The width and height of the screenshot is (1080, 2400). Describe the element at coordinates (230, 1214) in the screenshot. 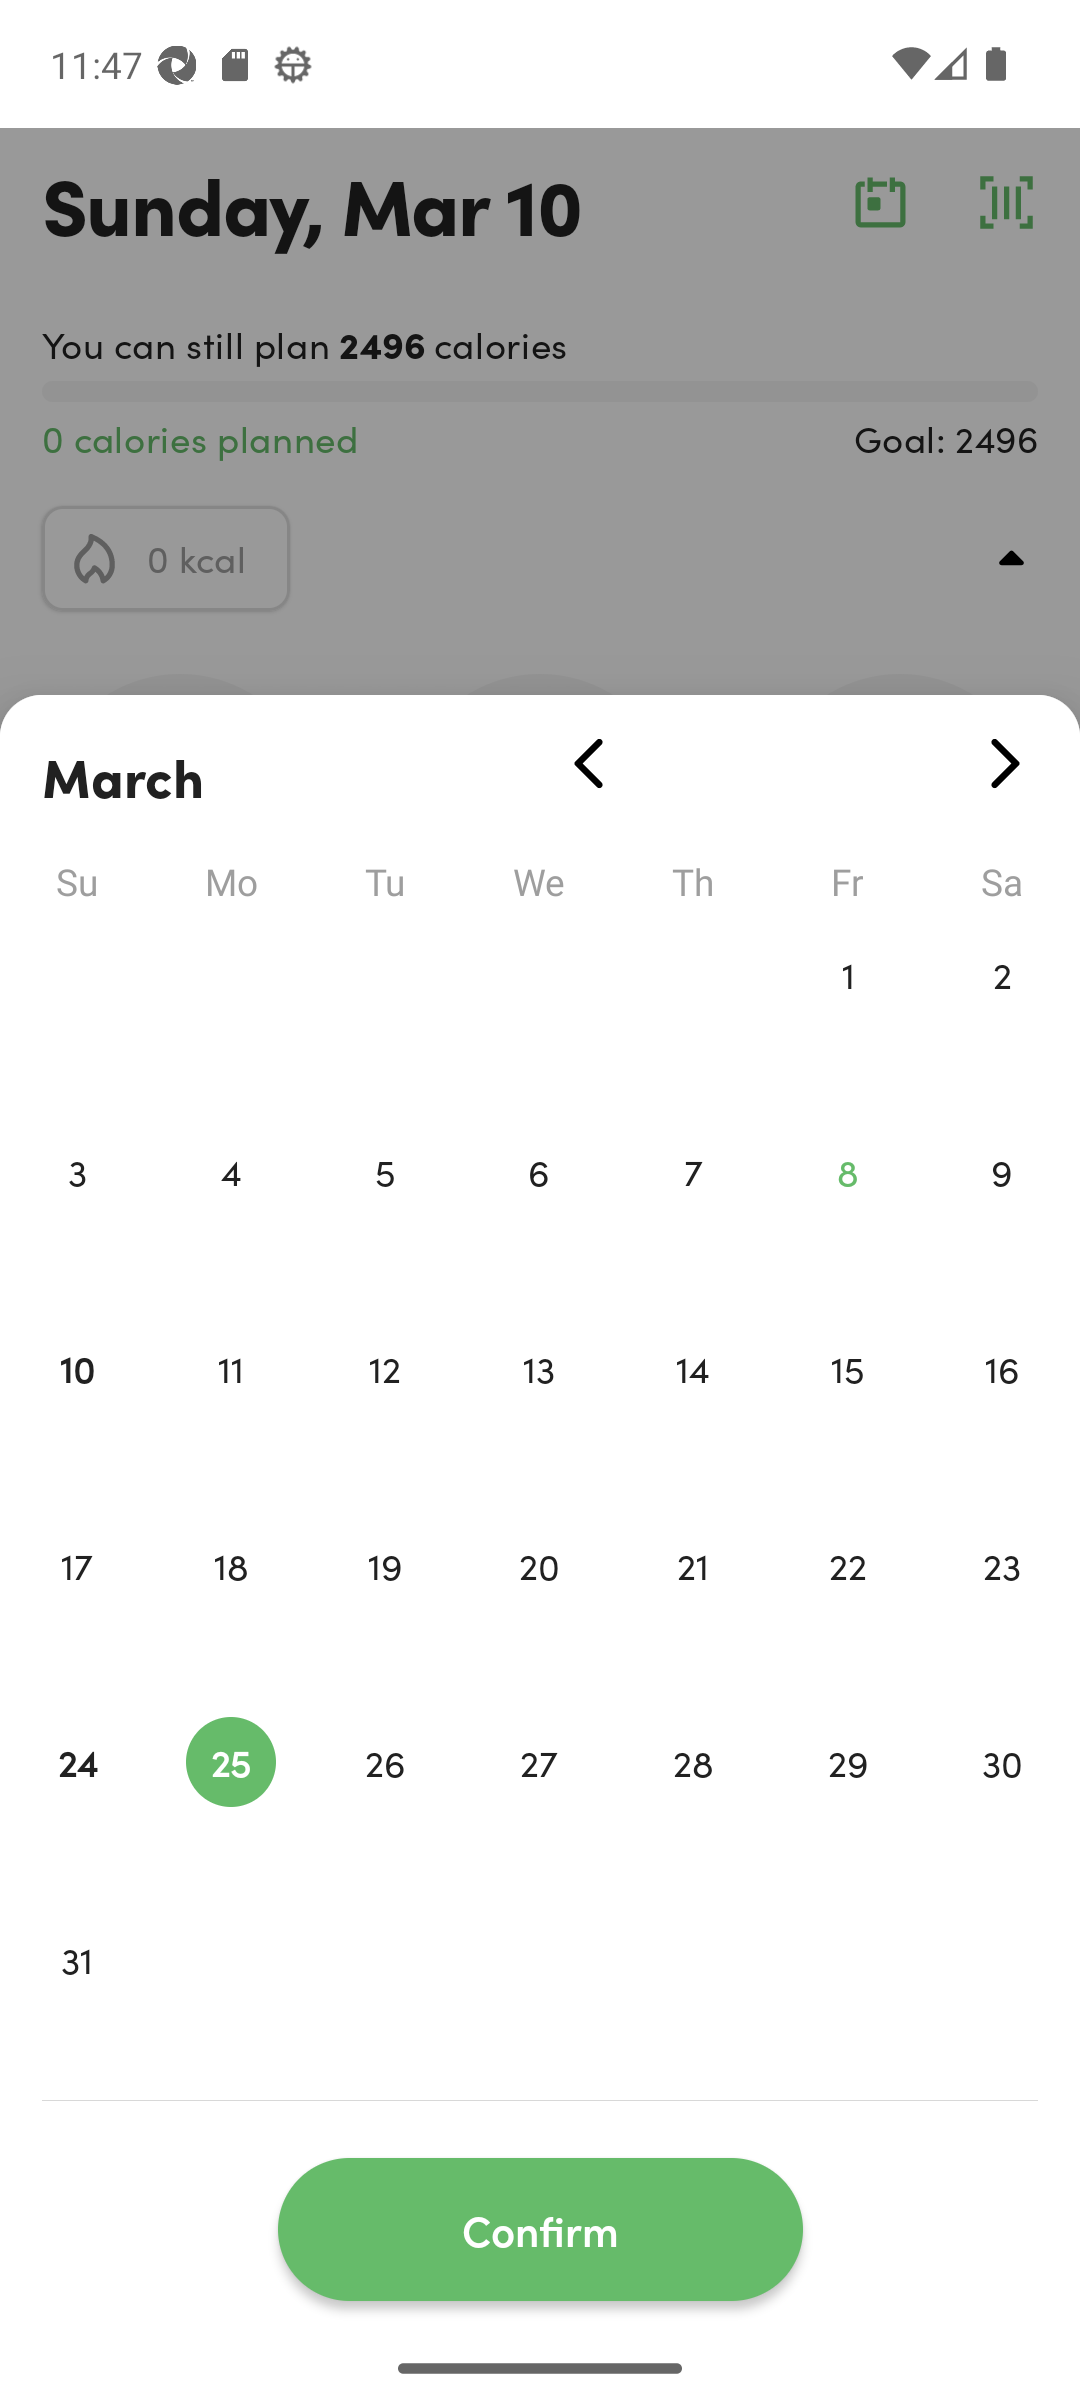

I see `4` at that location.